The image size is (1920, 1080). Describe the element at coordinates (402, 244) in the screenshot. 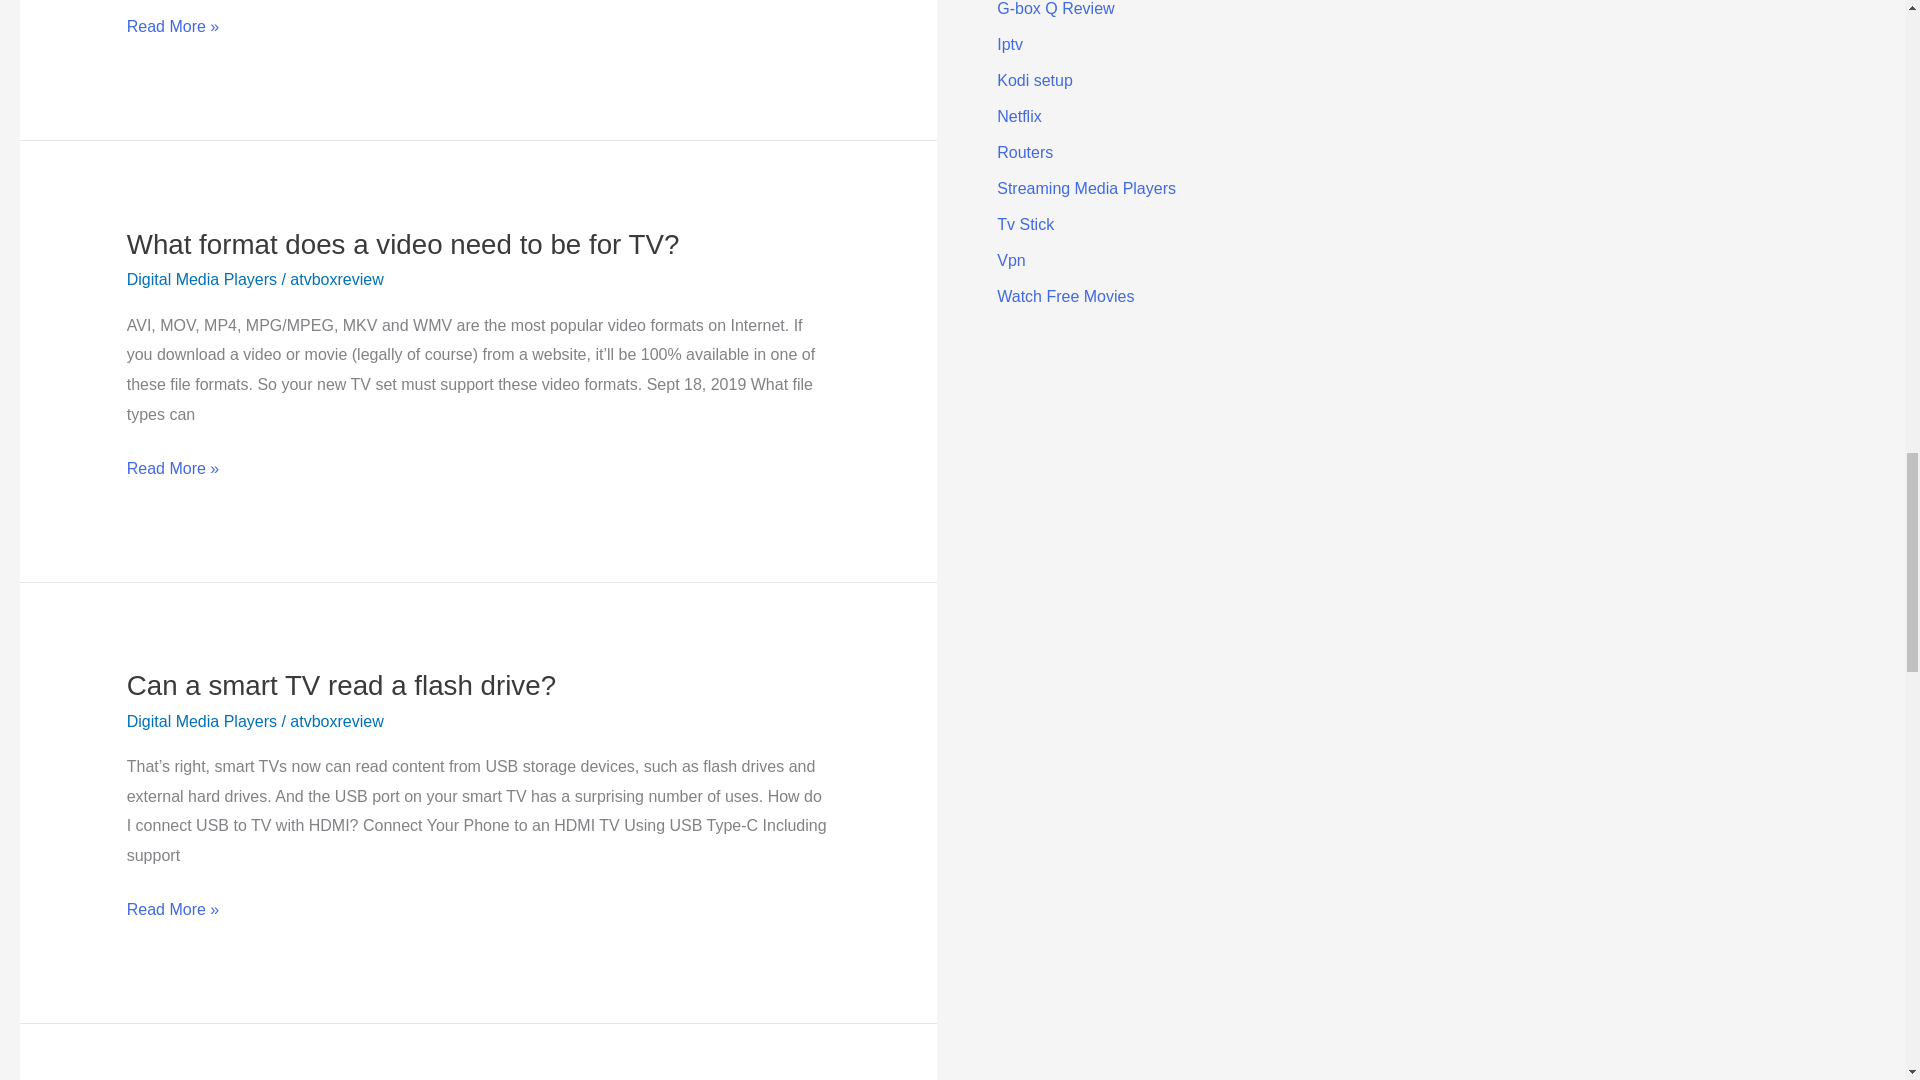

I see `What format does a video need to be for TV?` at that location.